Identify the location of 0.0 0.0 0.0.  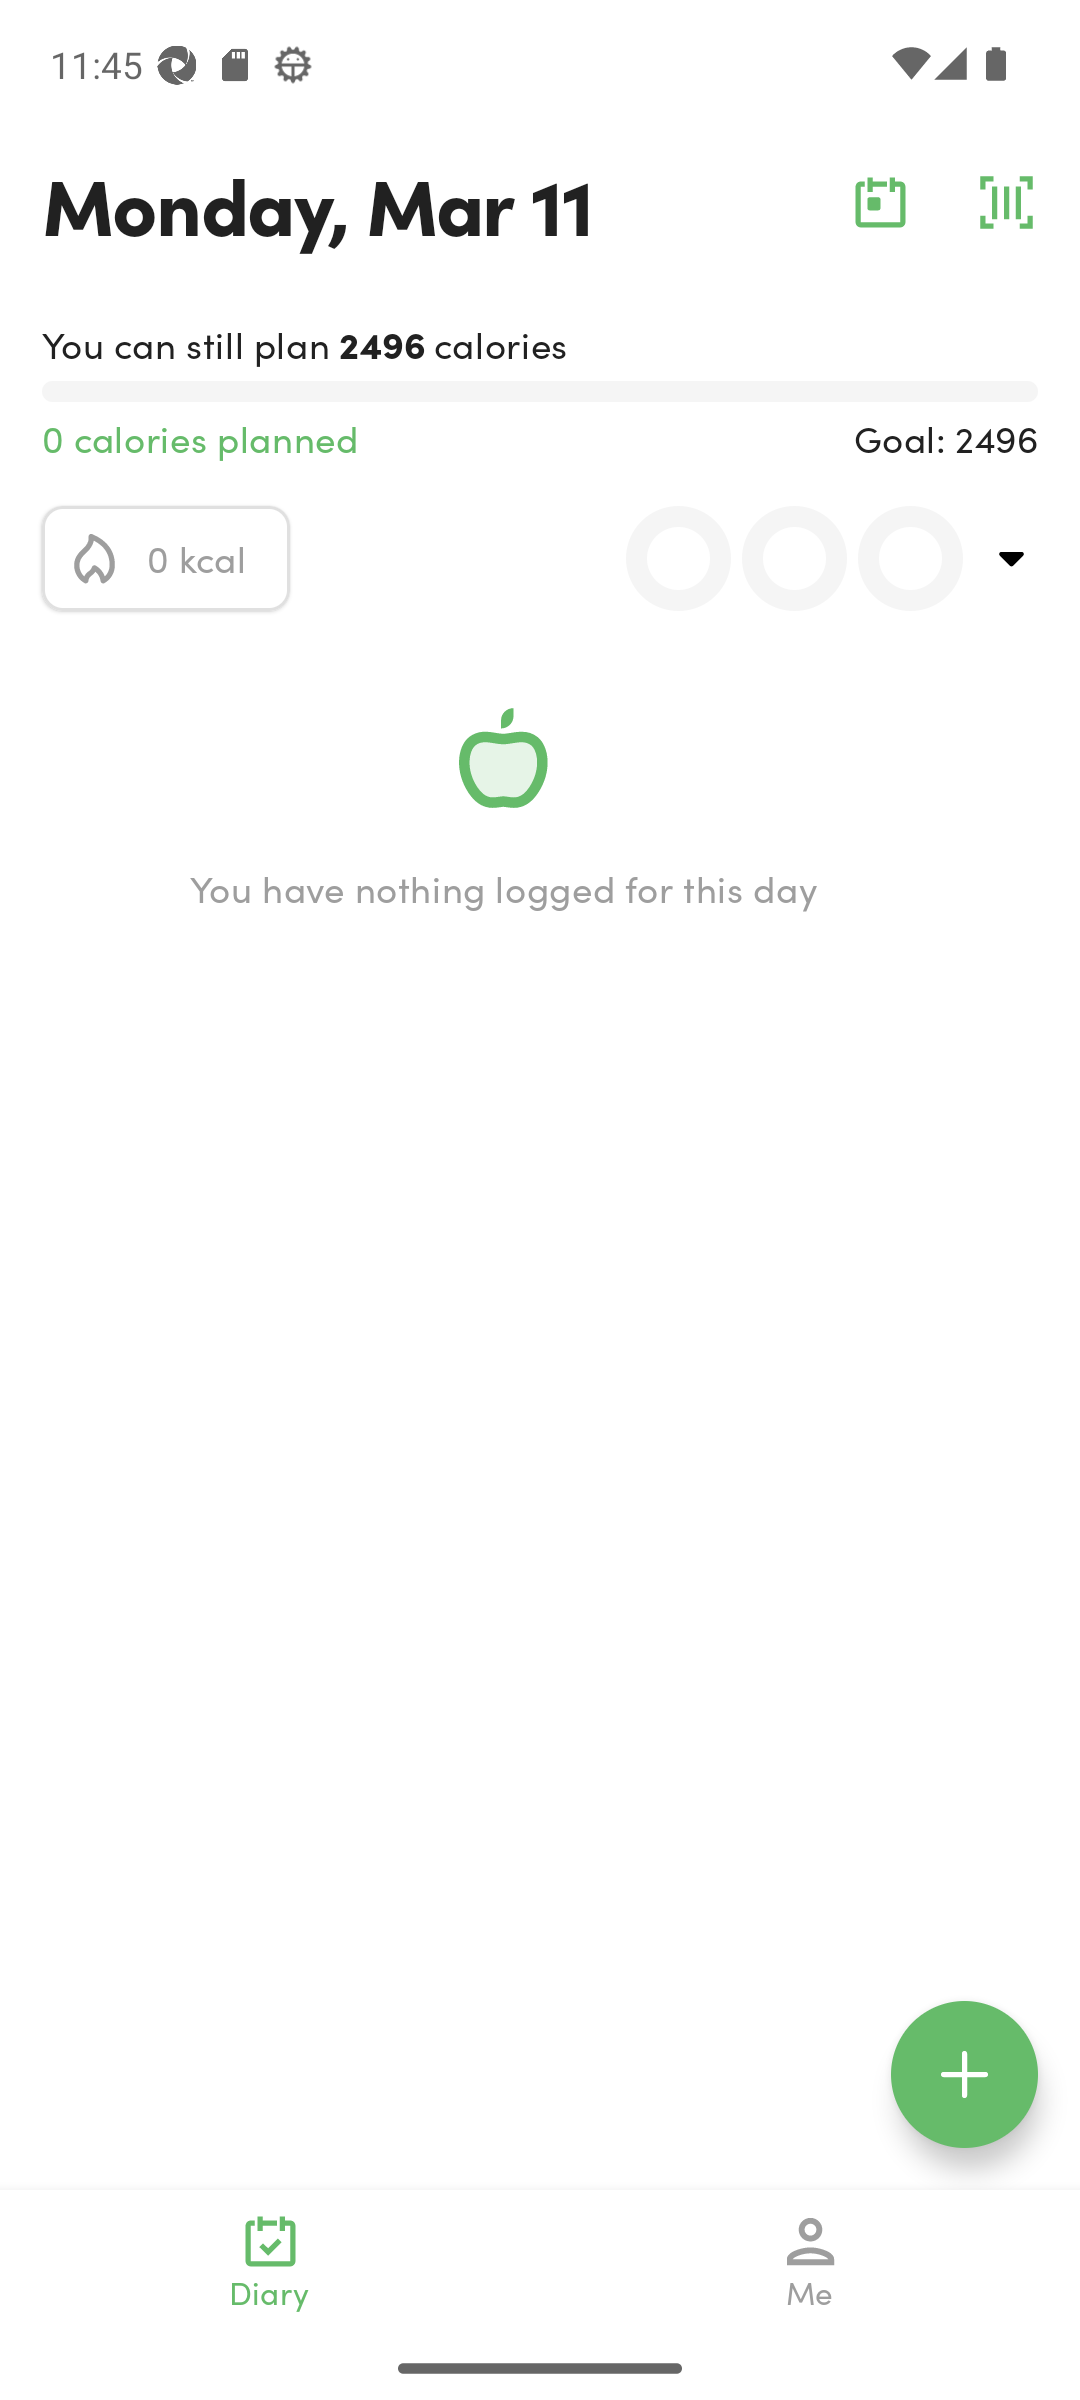
(777, 558).